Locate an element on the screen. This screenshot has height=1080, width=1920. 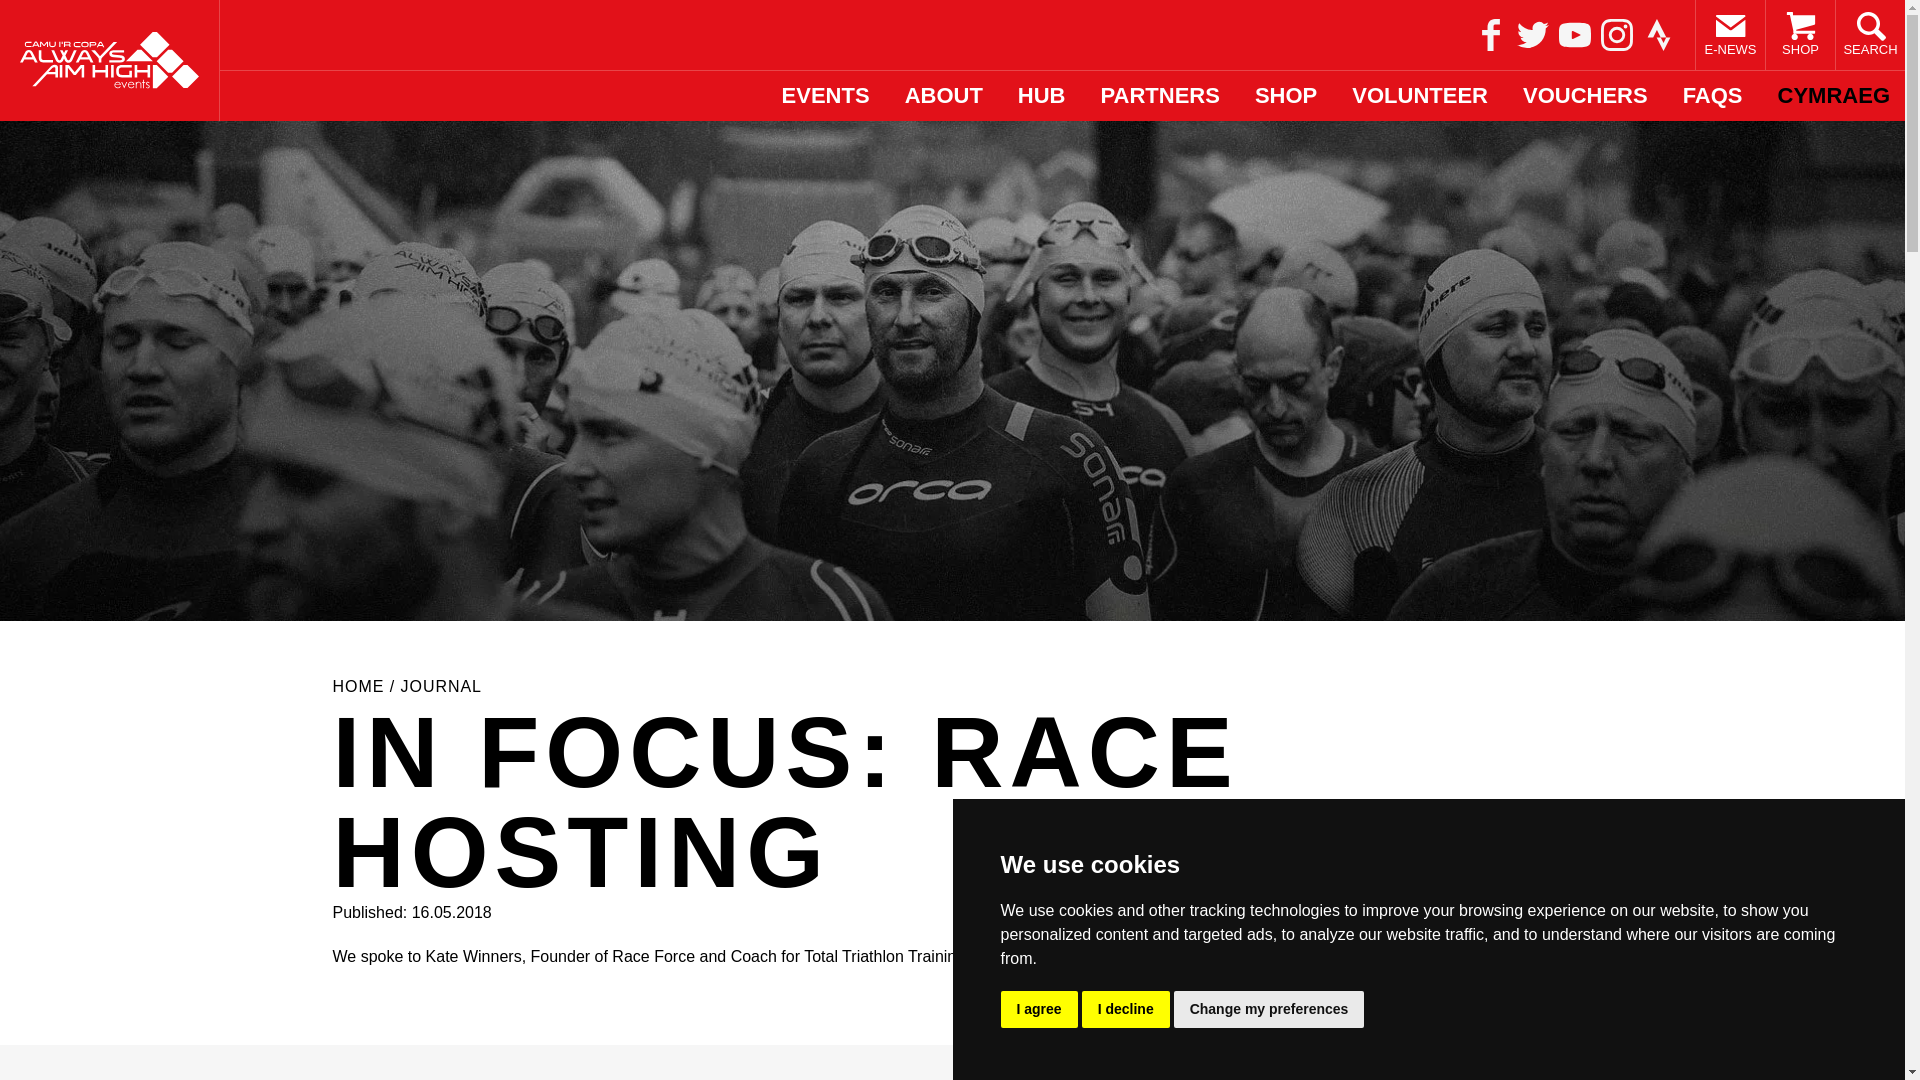
HOME is located at coordinates (358, 686).